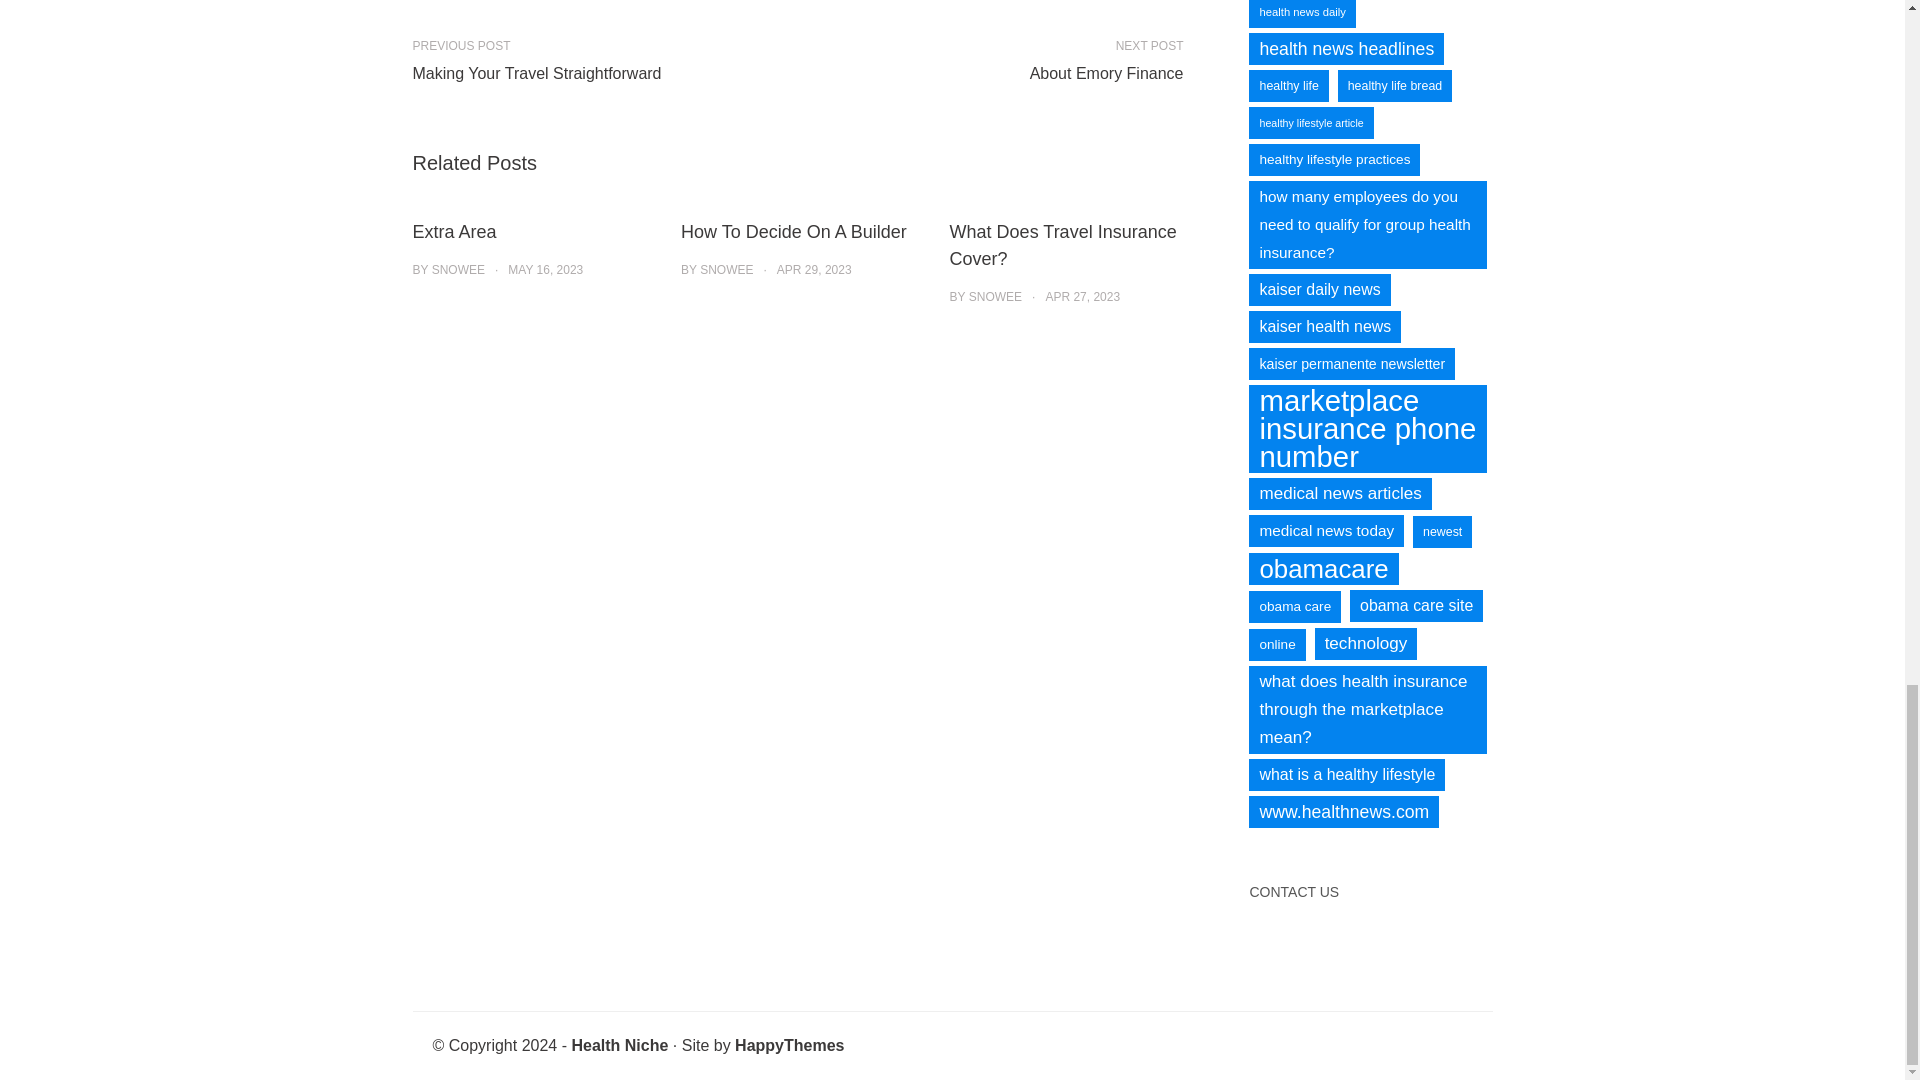  I want to click on SNOWEE, so click(458, 270).